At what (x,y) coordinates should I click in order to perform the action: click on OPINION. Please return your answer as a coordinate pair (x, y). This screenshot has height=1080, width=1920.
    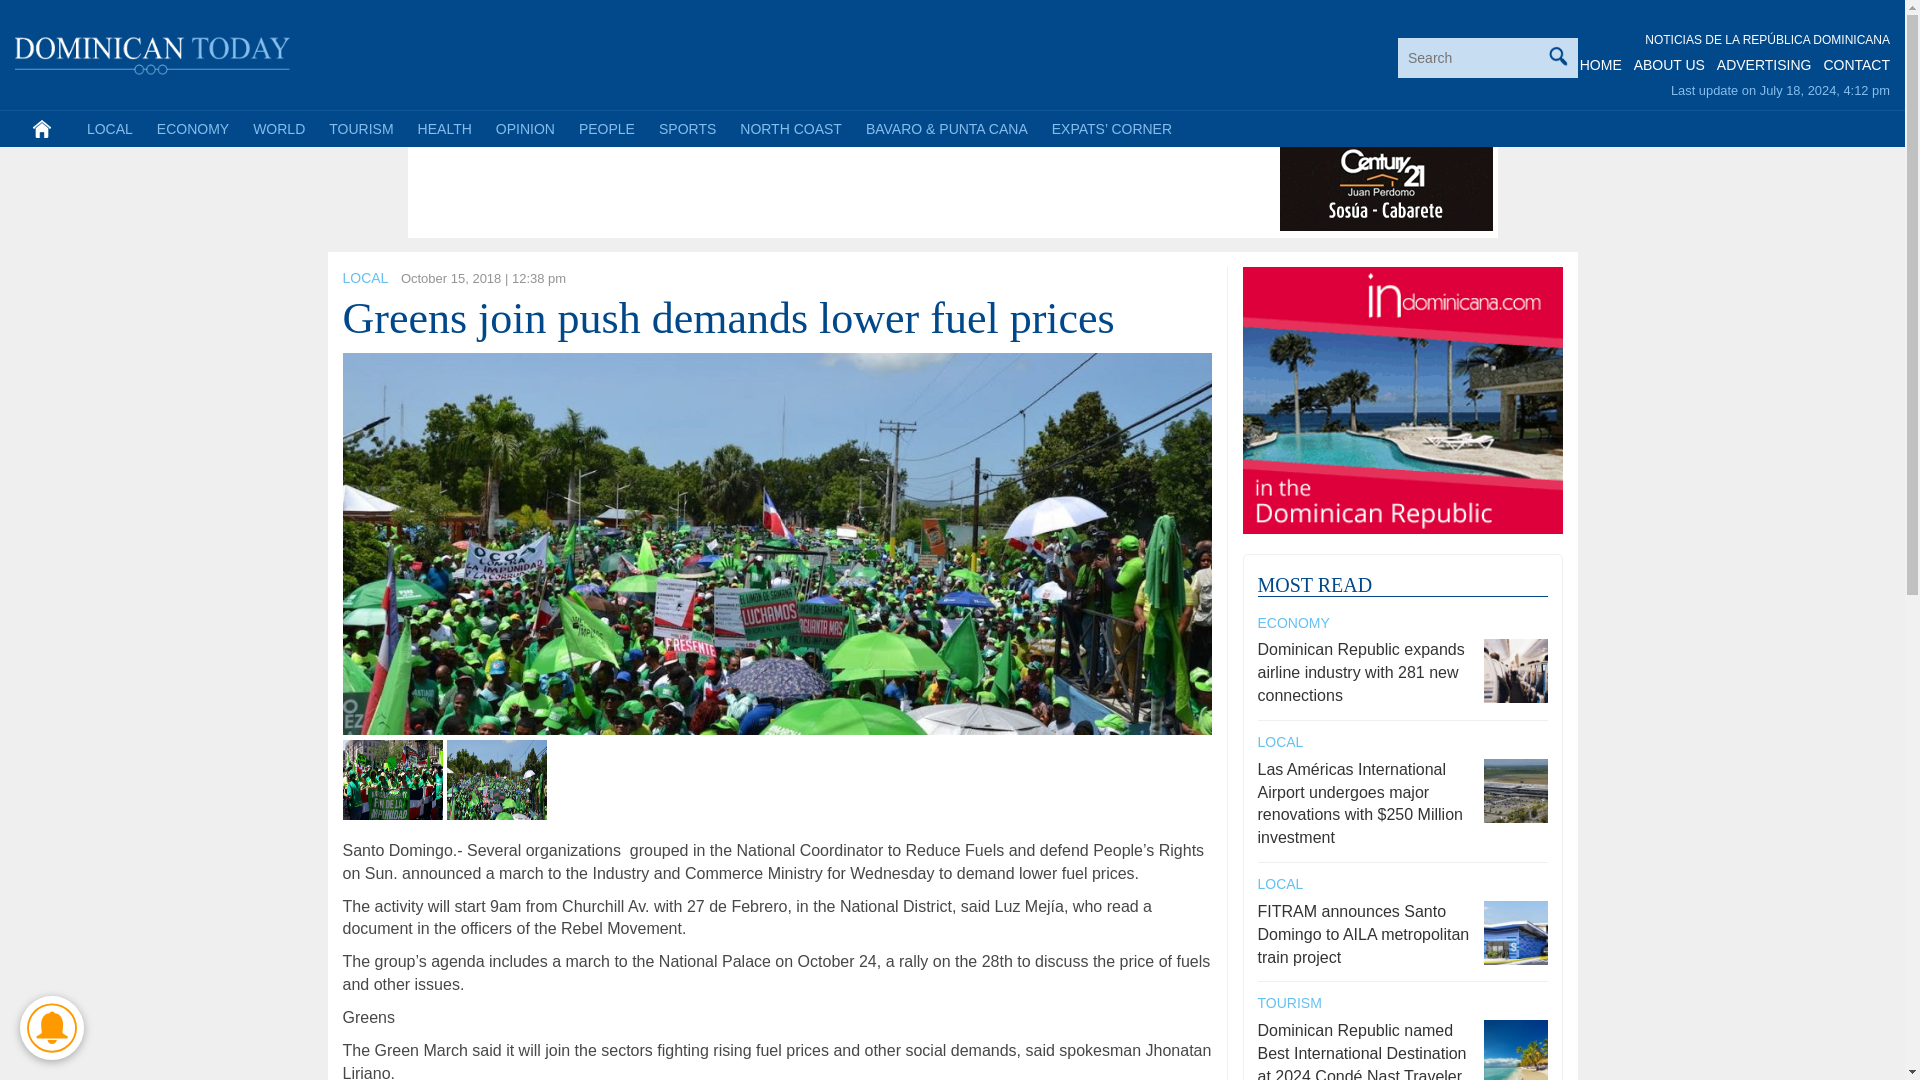
    Looking at the image, I should click on (524, 128).